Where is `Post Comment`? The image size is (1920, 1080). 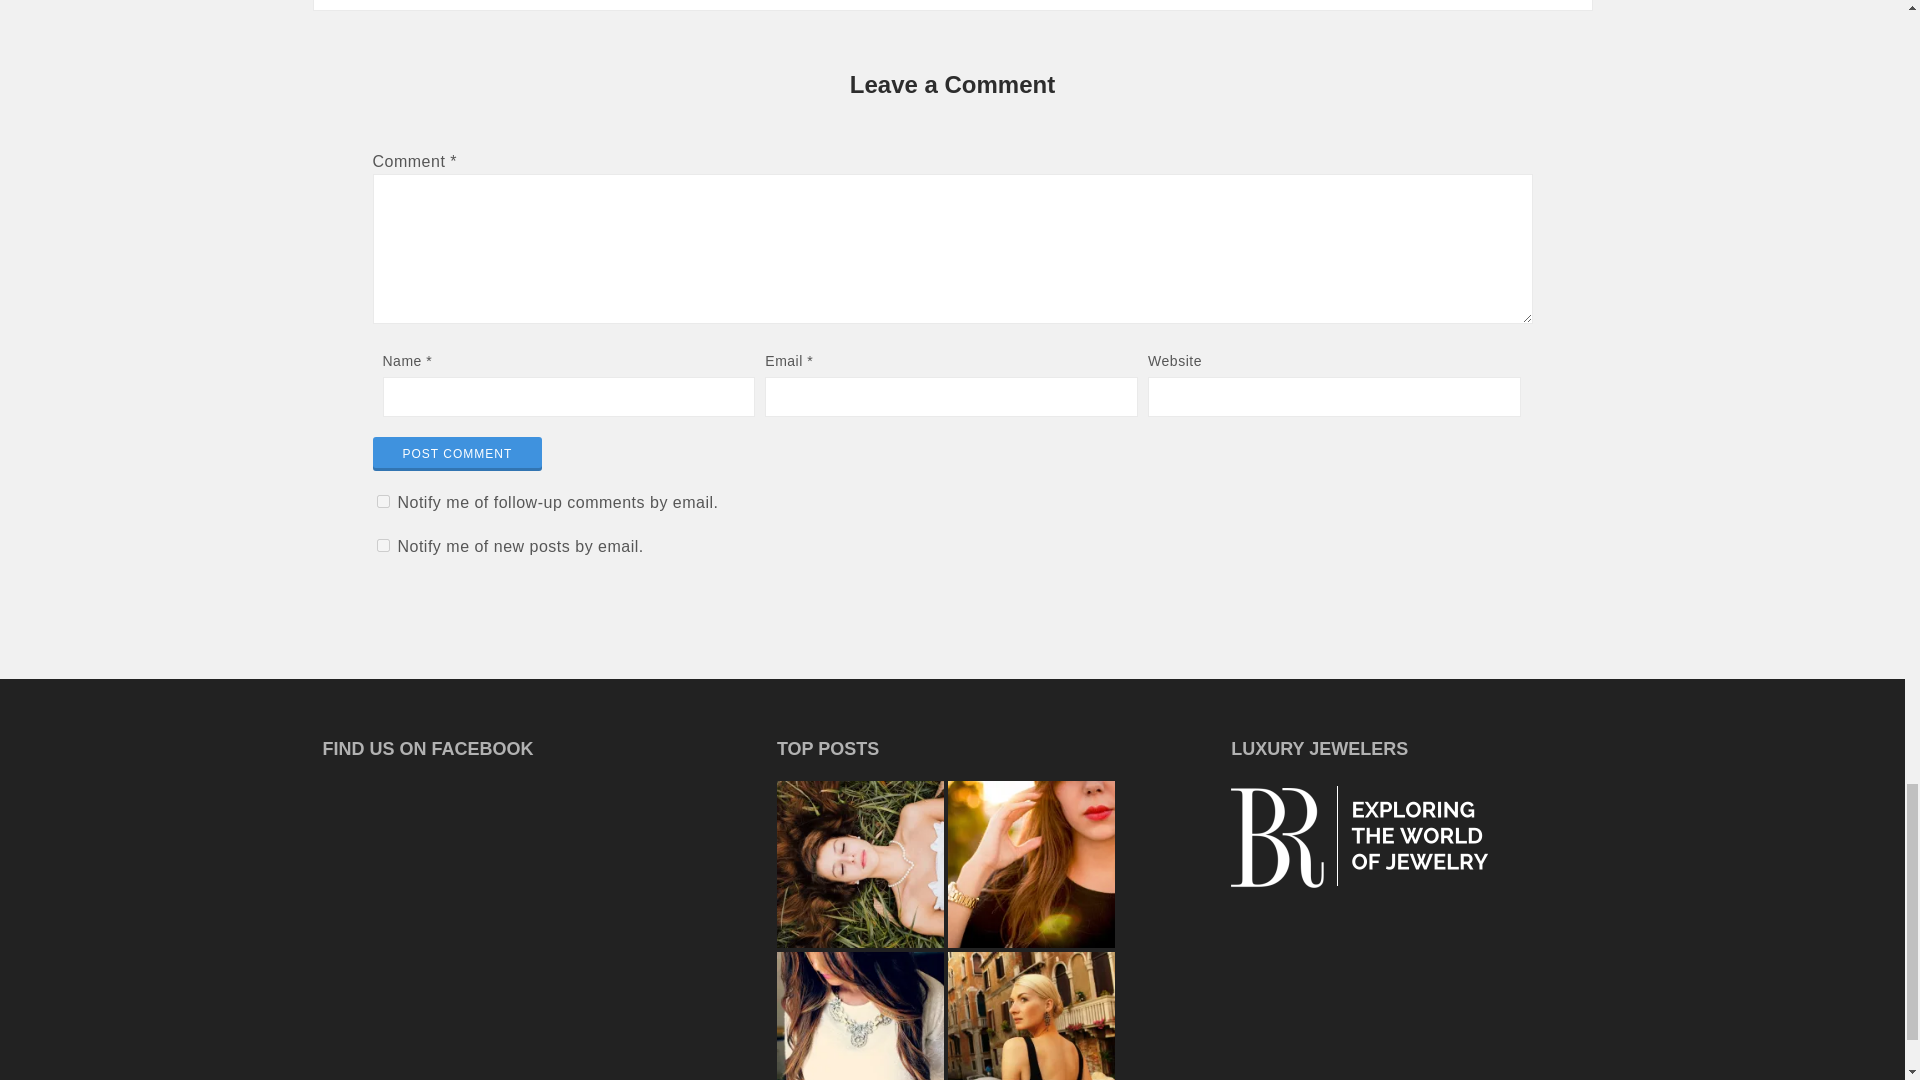
Post Comment is located at coordinates (456, 454).